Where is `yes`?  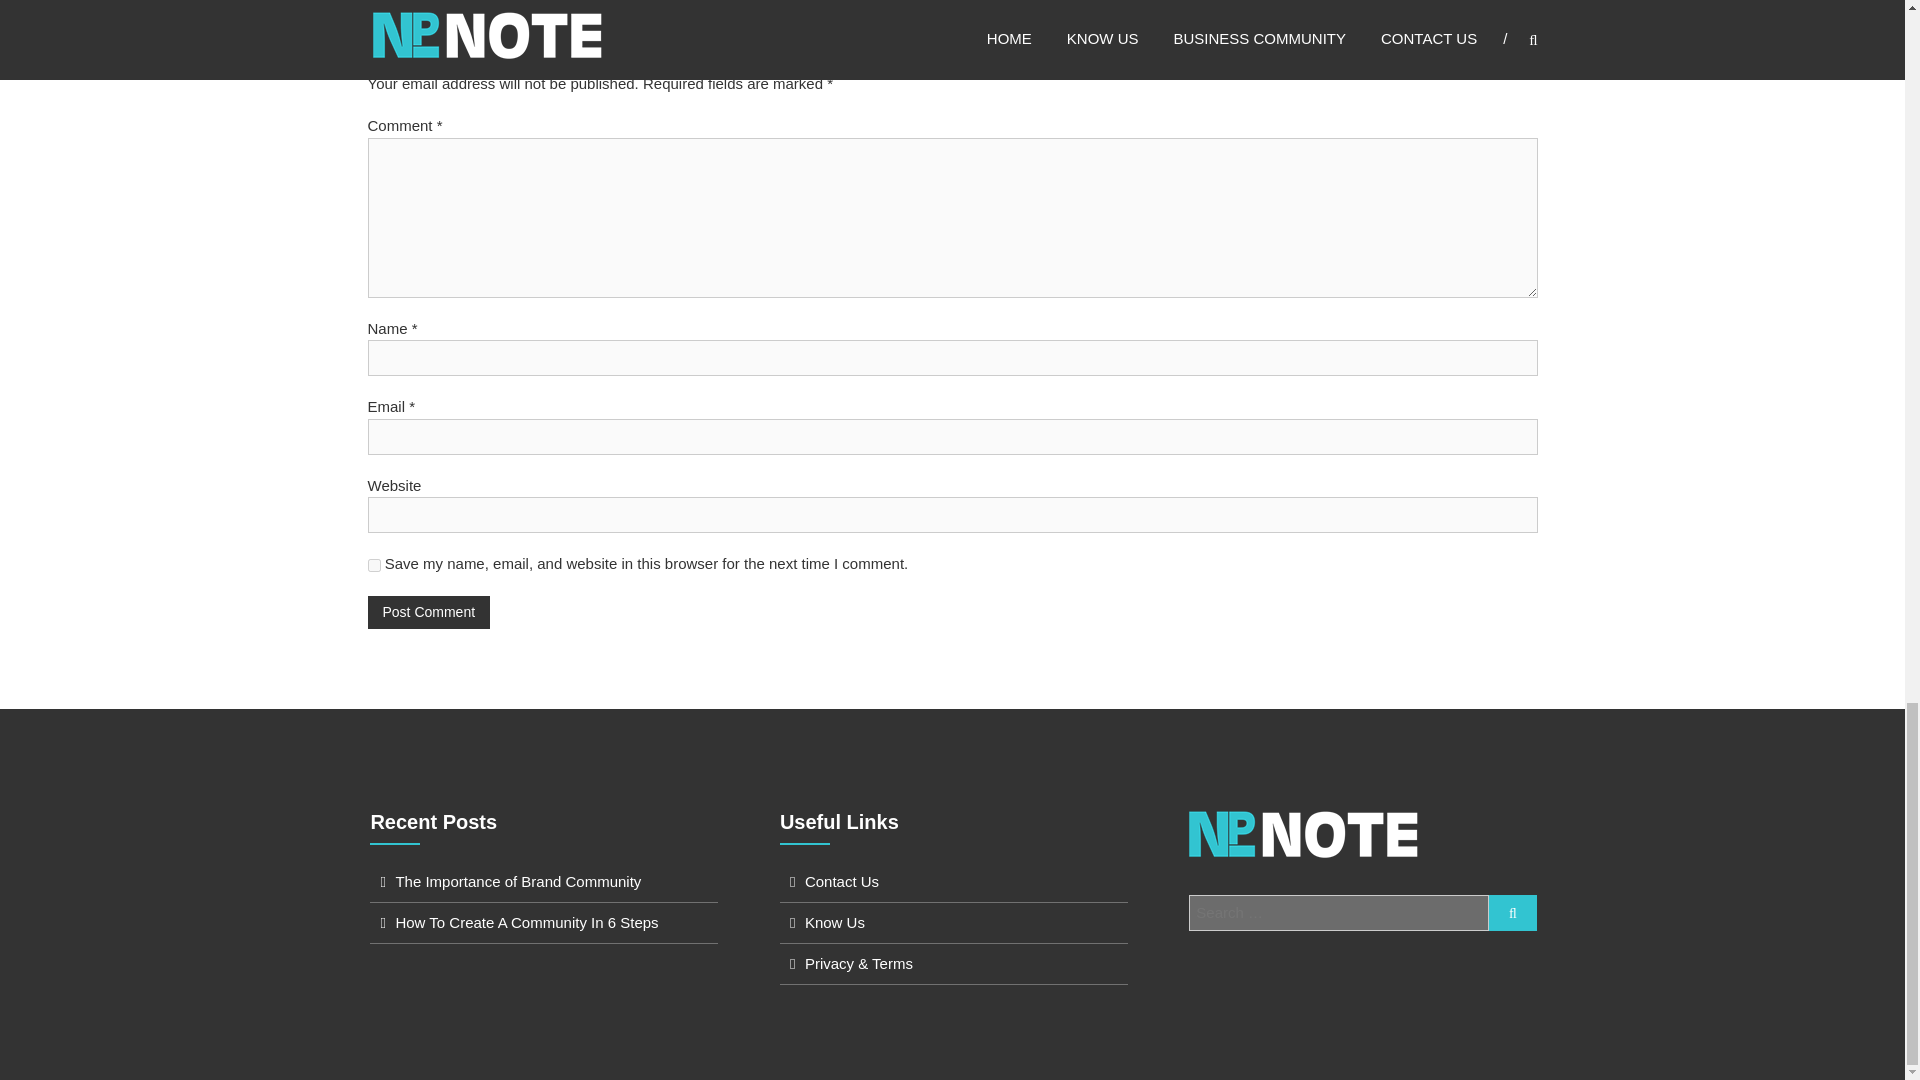 yes is located at coordinates (374, 566).